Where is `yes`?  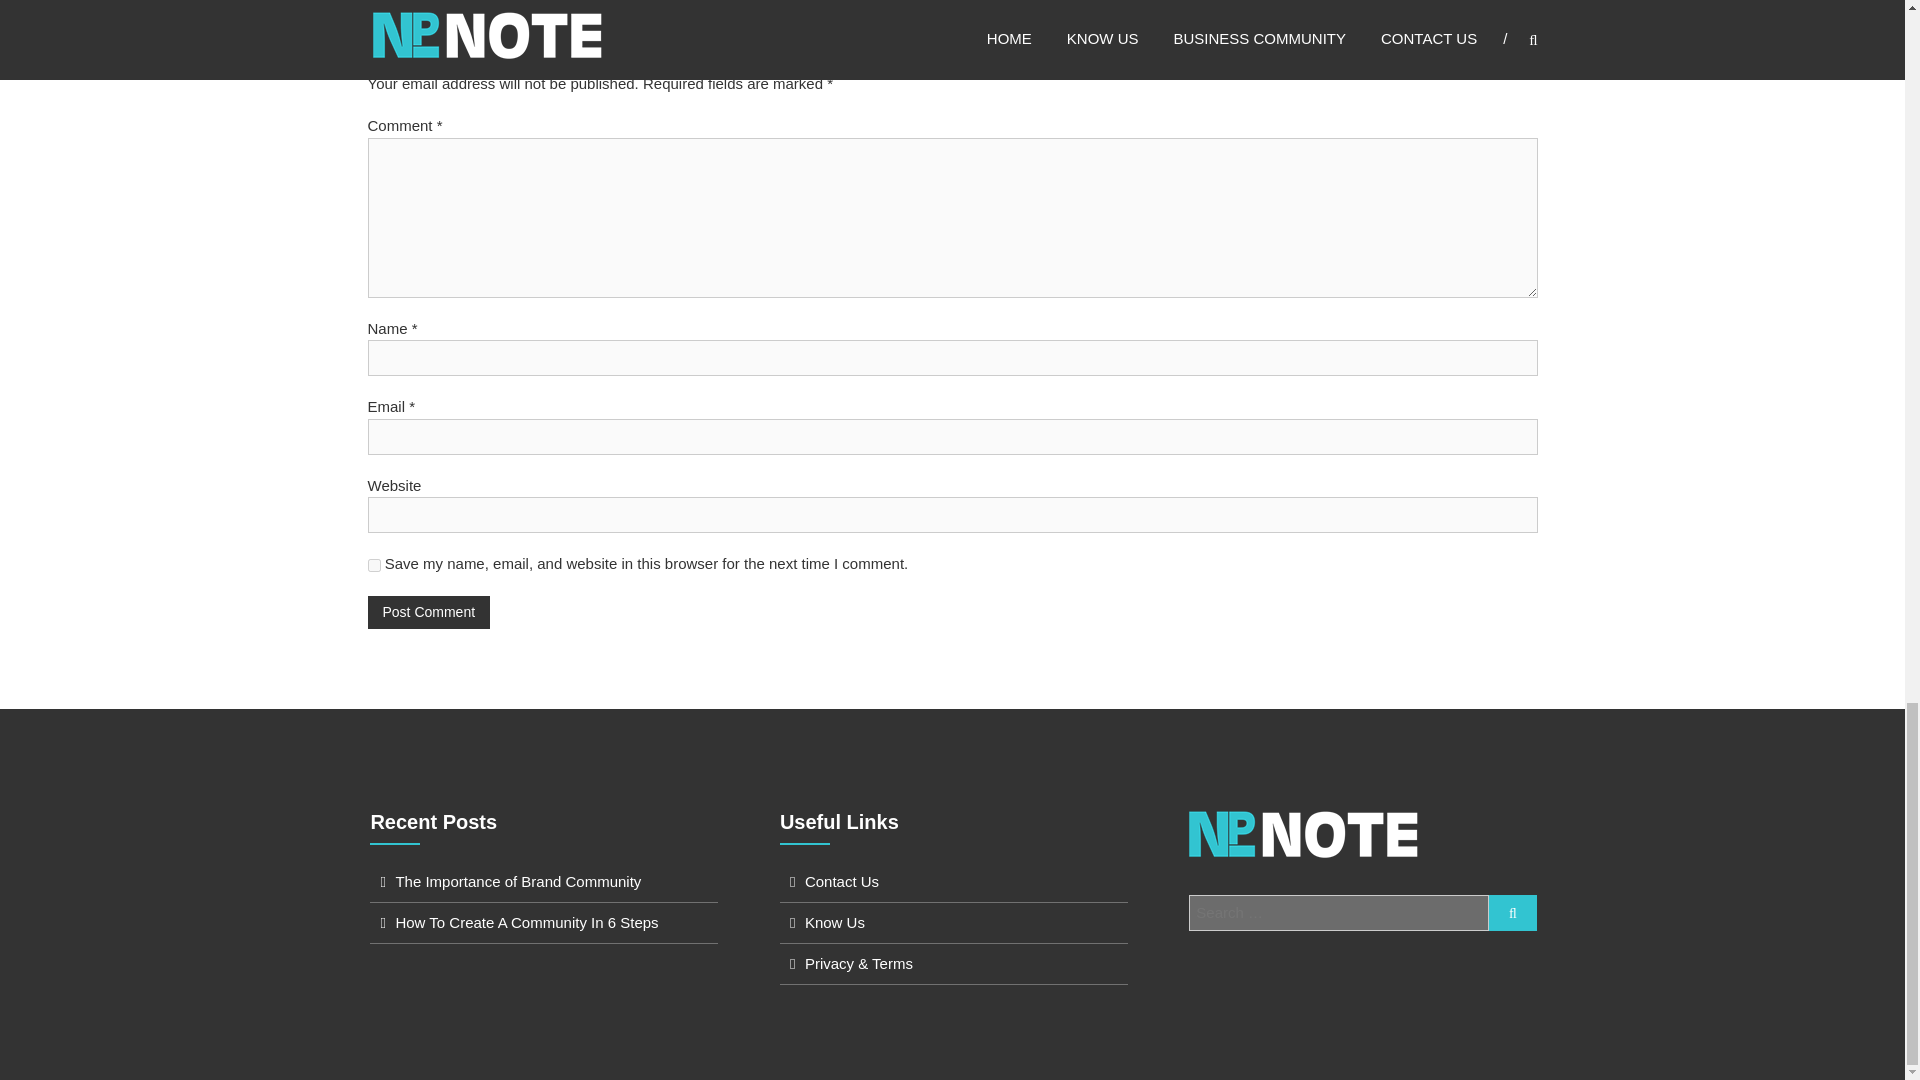 yes is located at coordinates (374, 566).